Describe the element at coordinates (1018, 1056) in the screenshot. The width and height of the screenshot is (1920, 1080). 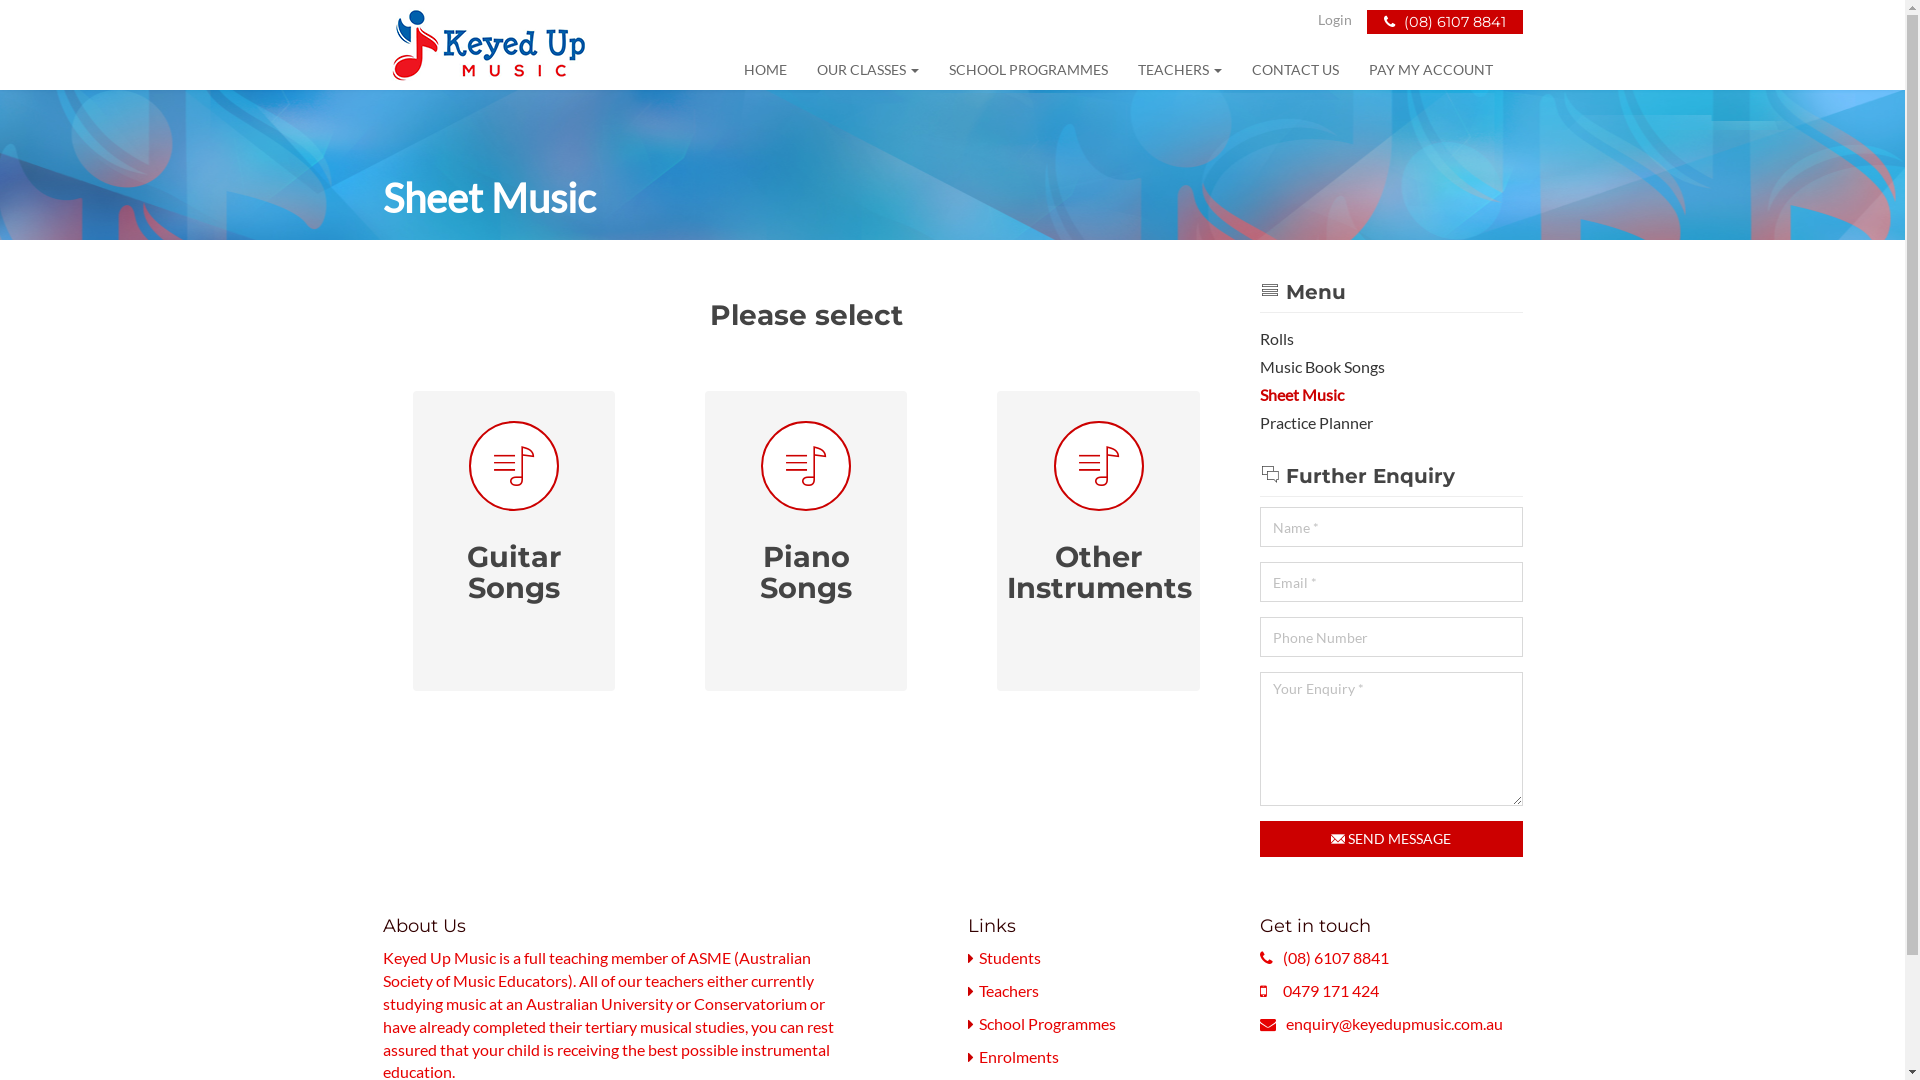
I see `Enrolments` at that location.